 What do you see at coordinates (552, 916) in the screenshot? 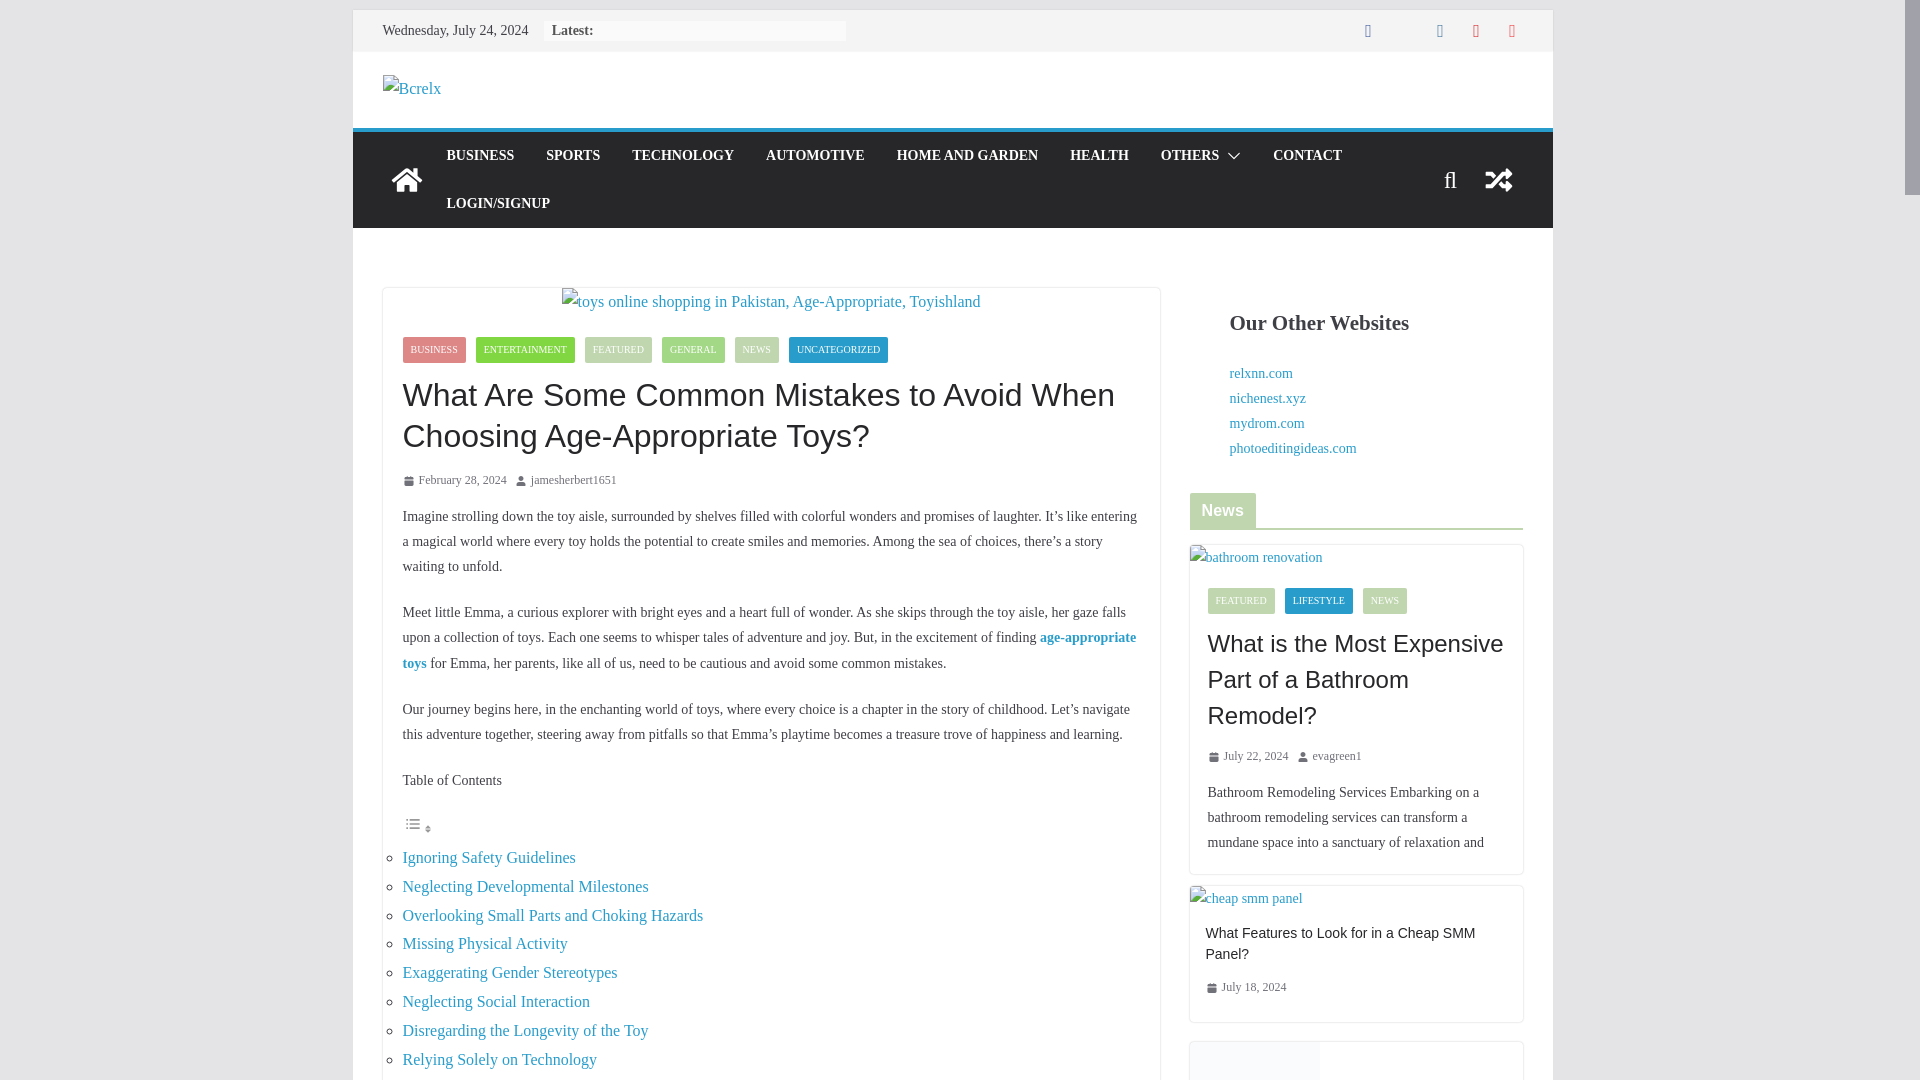
I see `Overlooking Small Parts and Choking Hazards` at bounding box center [552, 916].